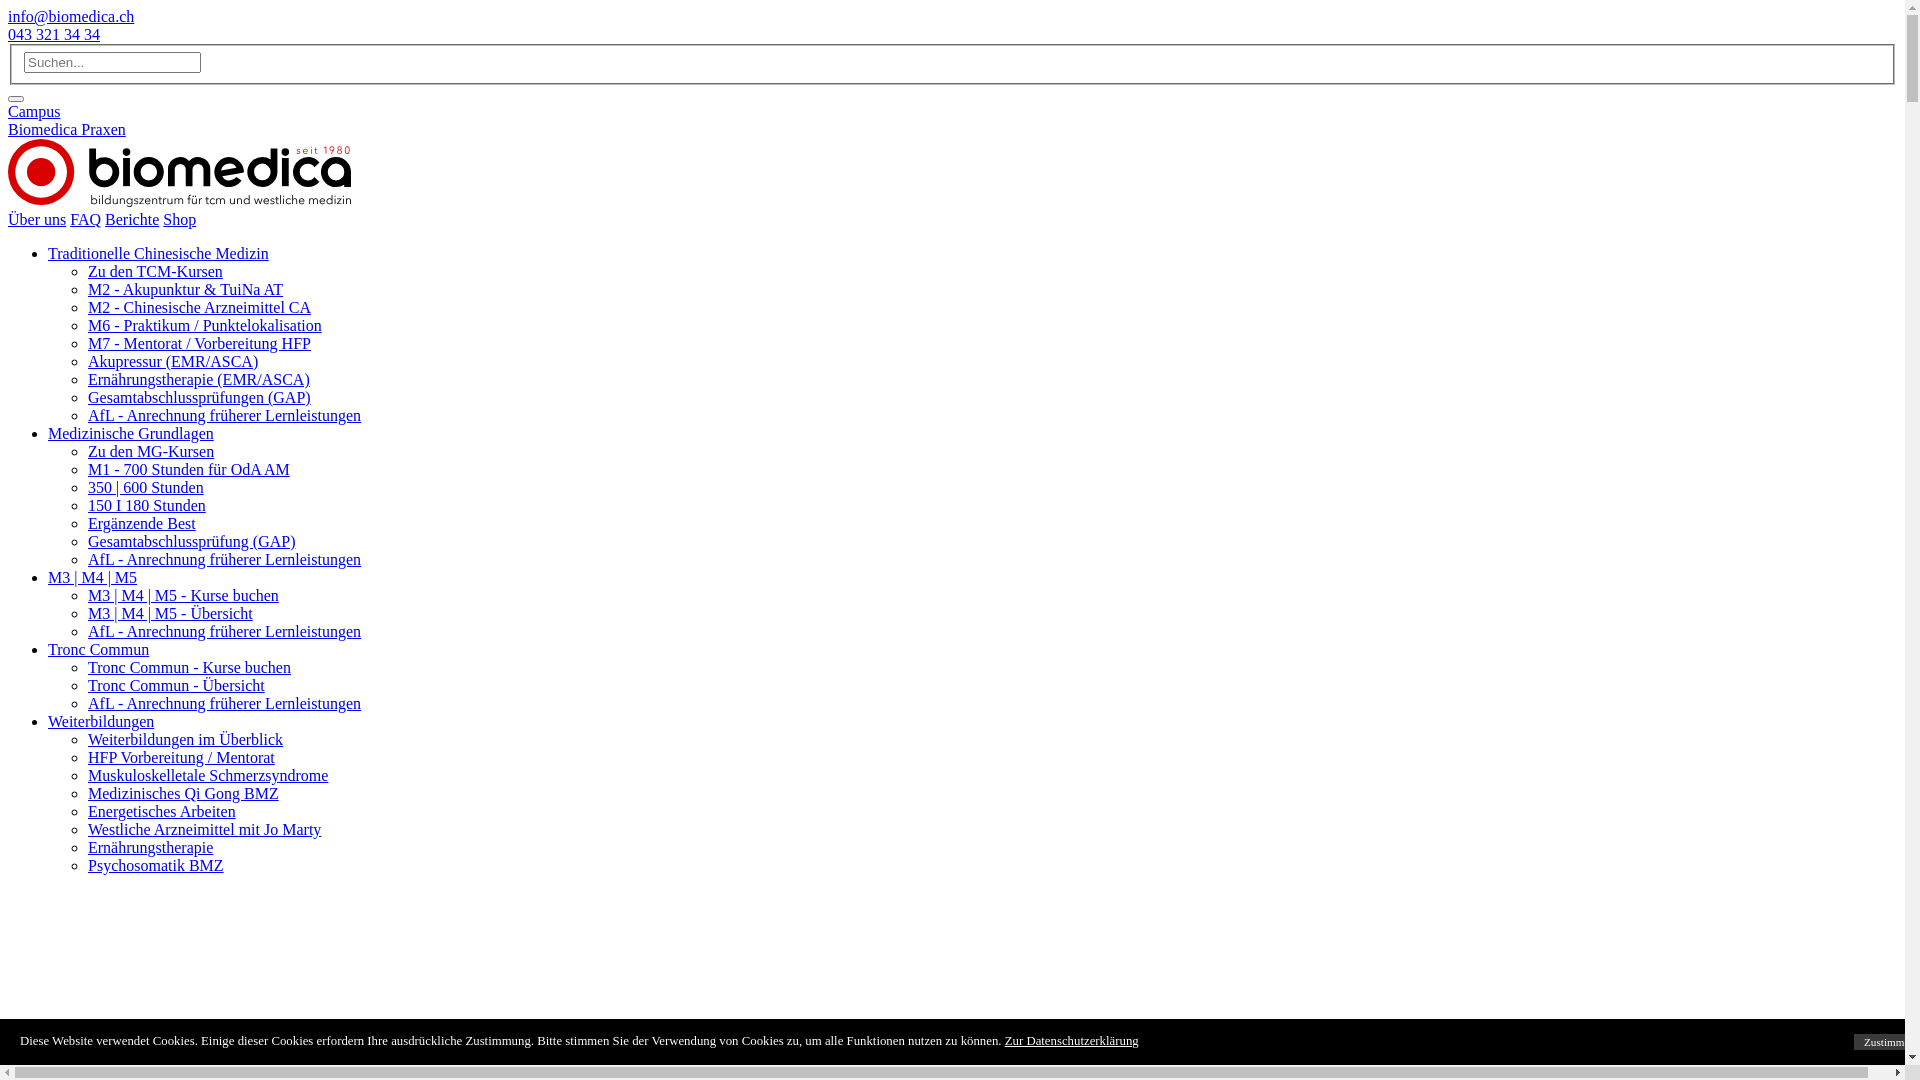 This screenshot has height=1080, width=1920. What do you see at coordinates (131, 434) in the screenshot?
I see `Medizinische Grundlagen` at bounding box center [131, 434].